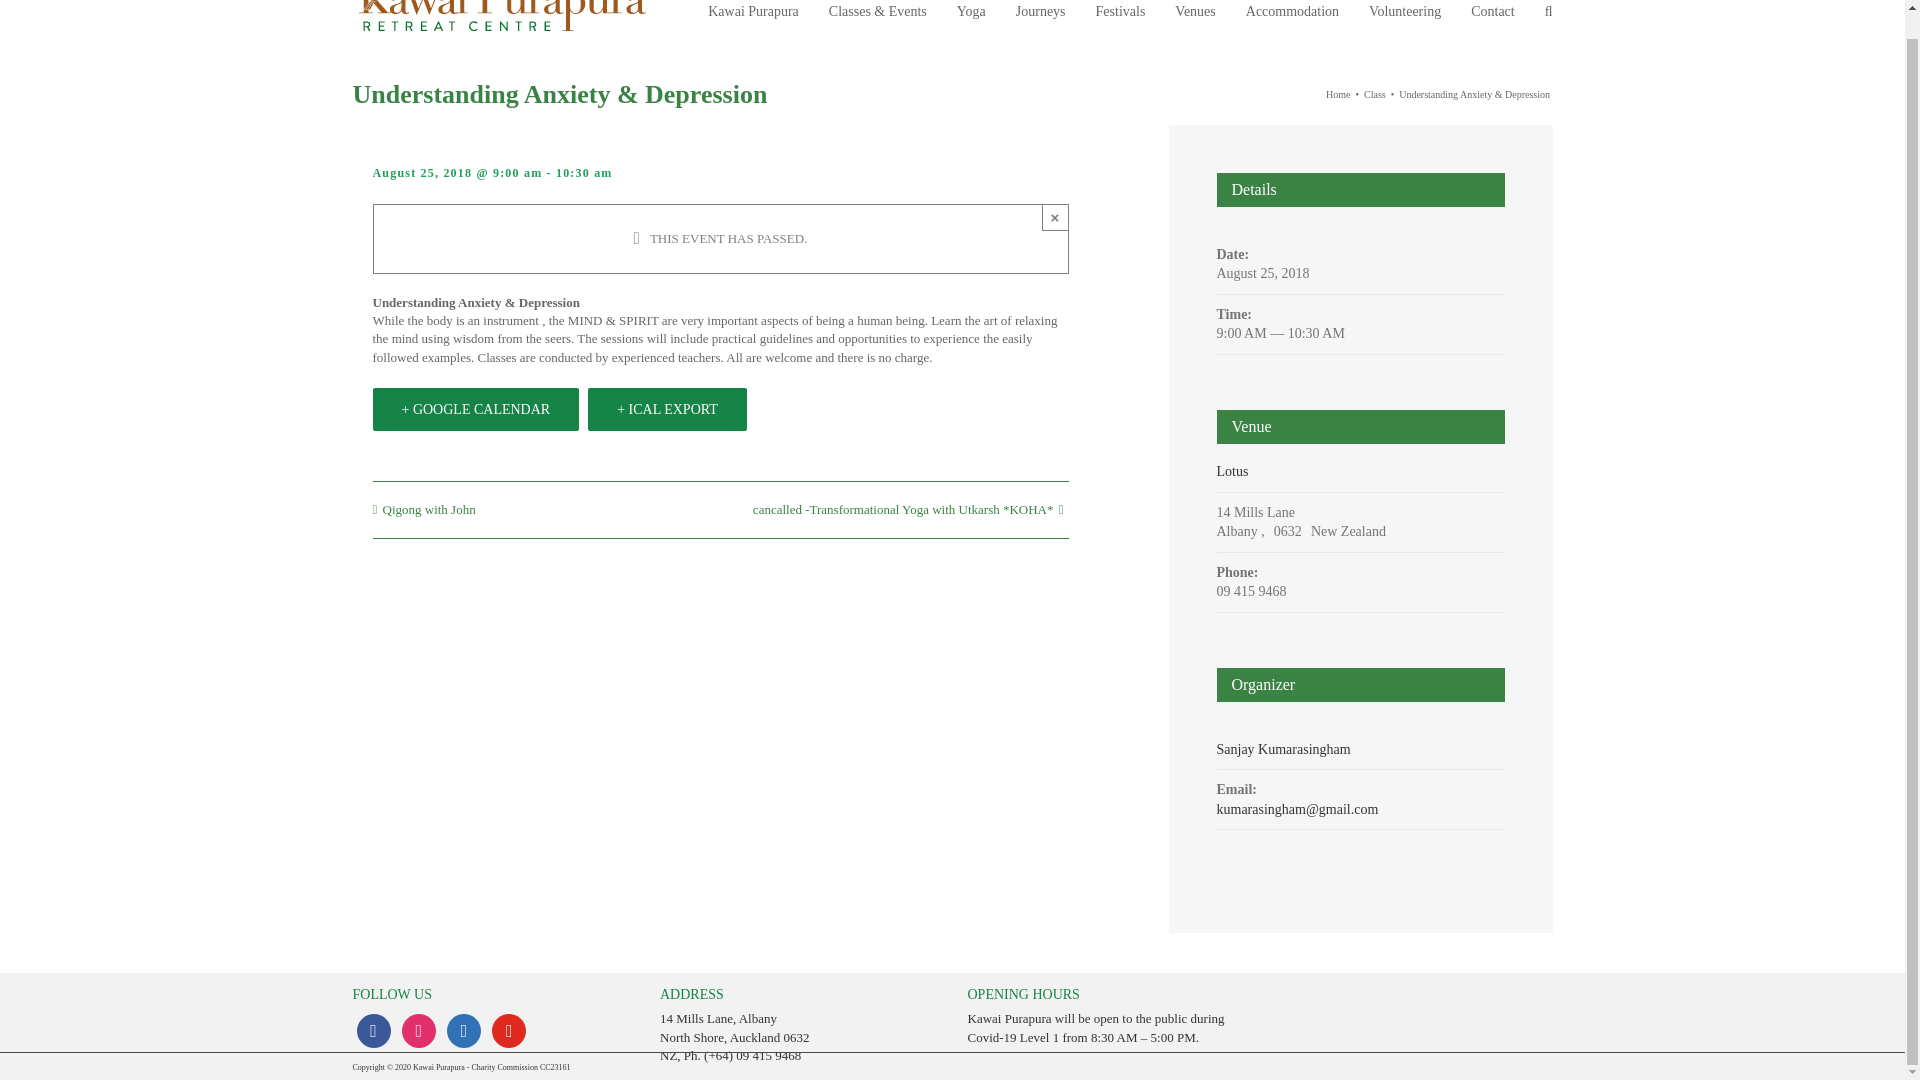 This screenshot has width=1920, height=1080. I want to click on Journeys, so click(1040, 22).